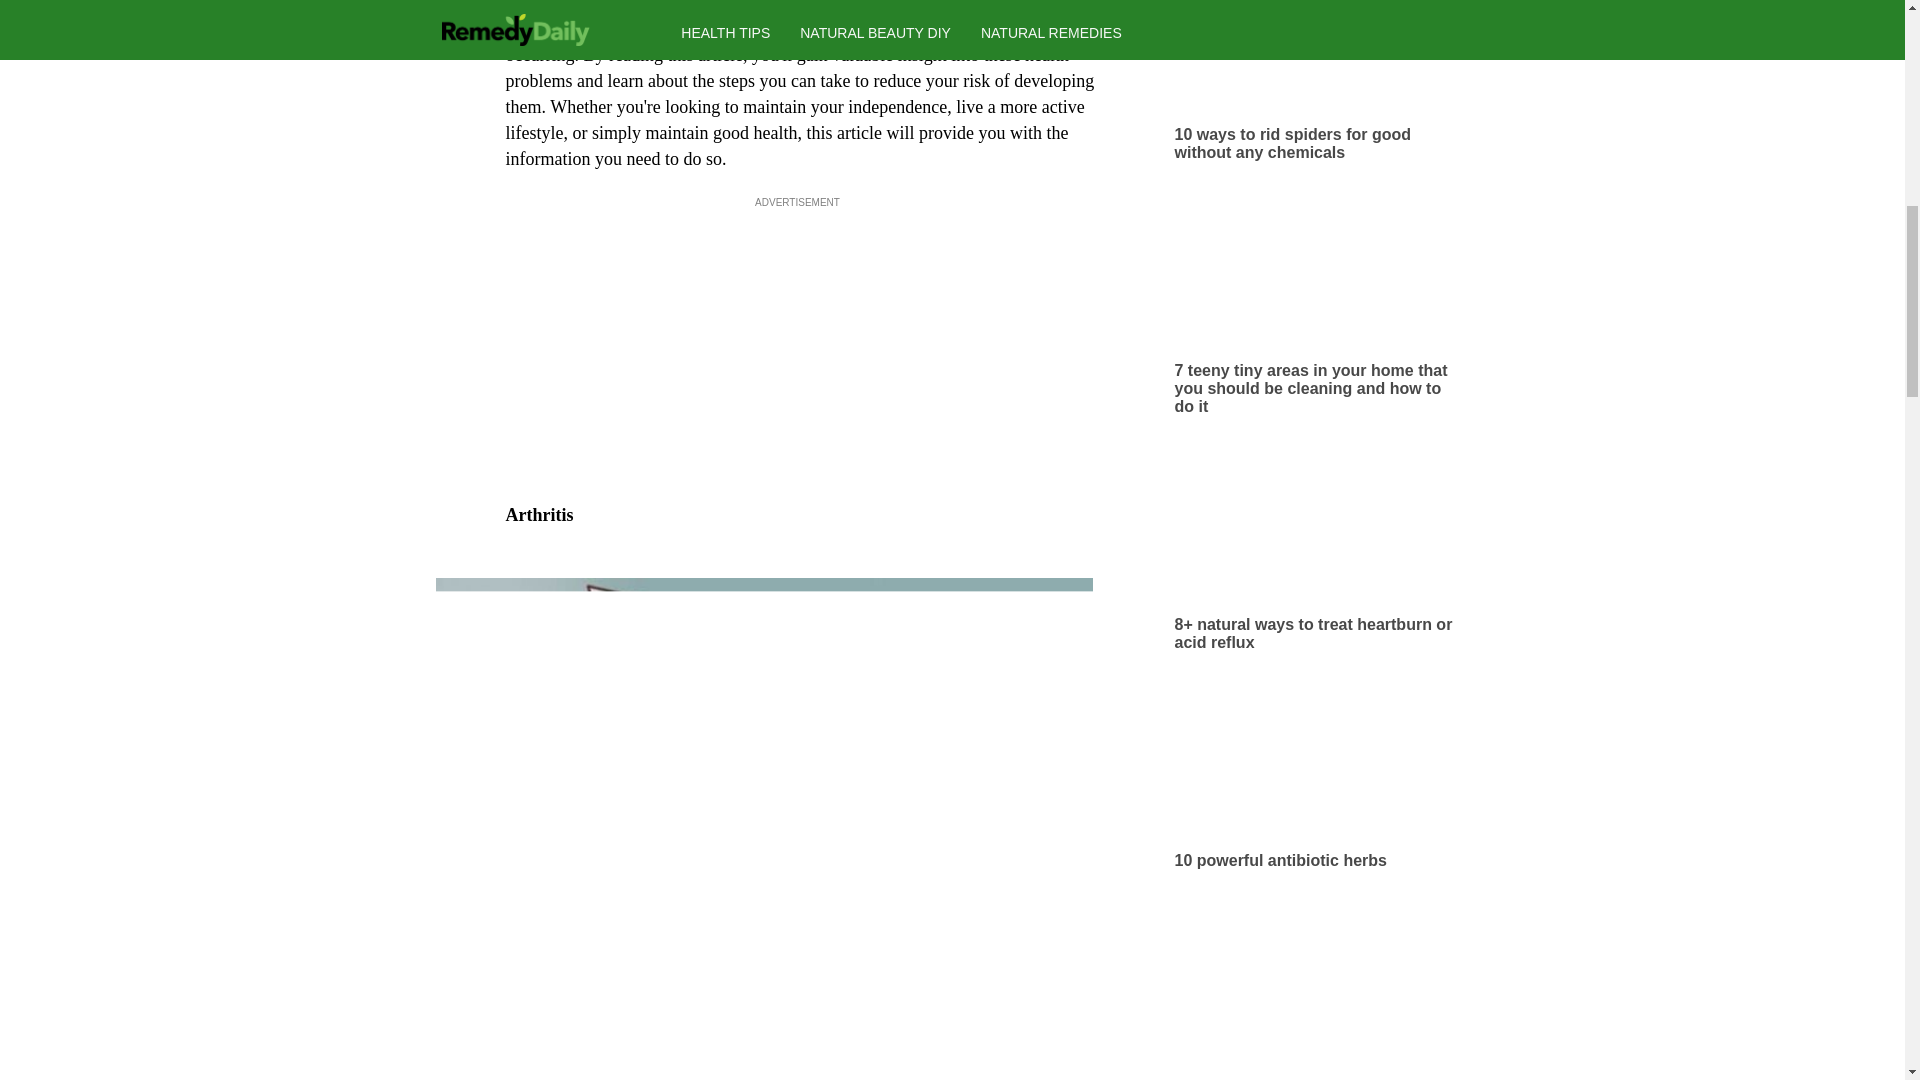  Describe the element at coordinates (1320, 81) in the screenshot. I see `10 ways to rid spiders for good without any chemicals` at that location.